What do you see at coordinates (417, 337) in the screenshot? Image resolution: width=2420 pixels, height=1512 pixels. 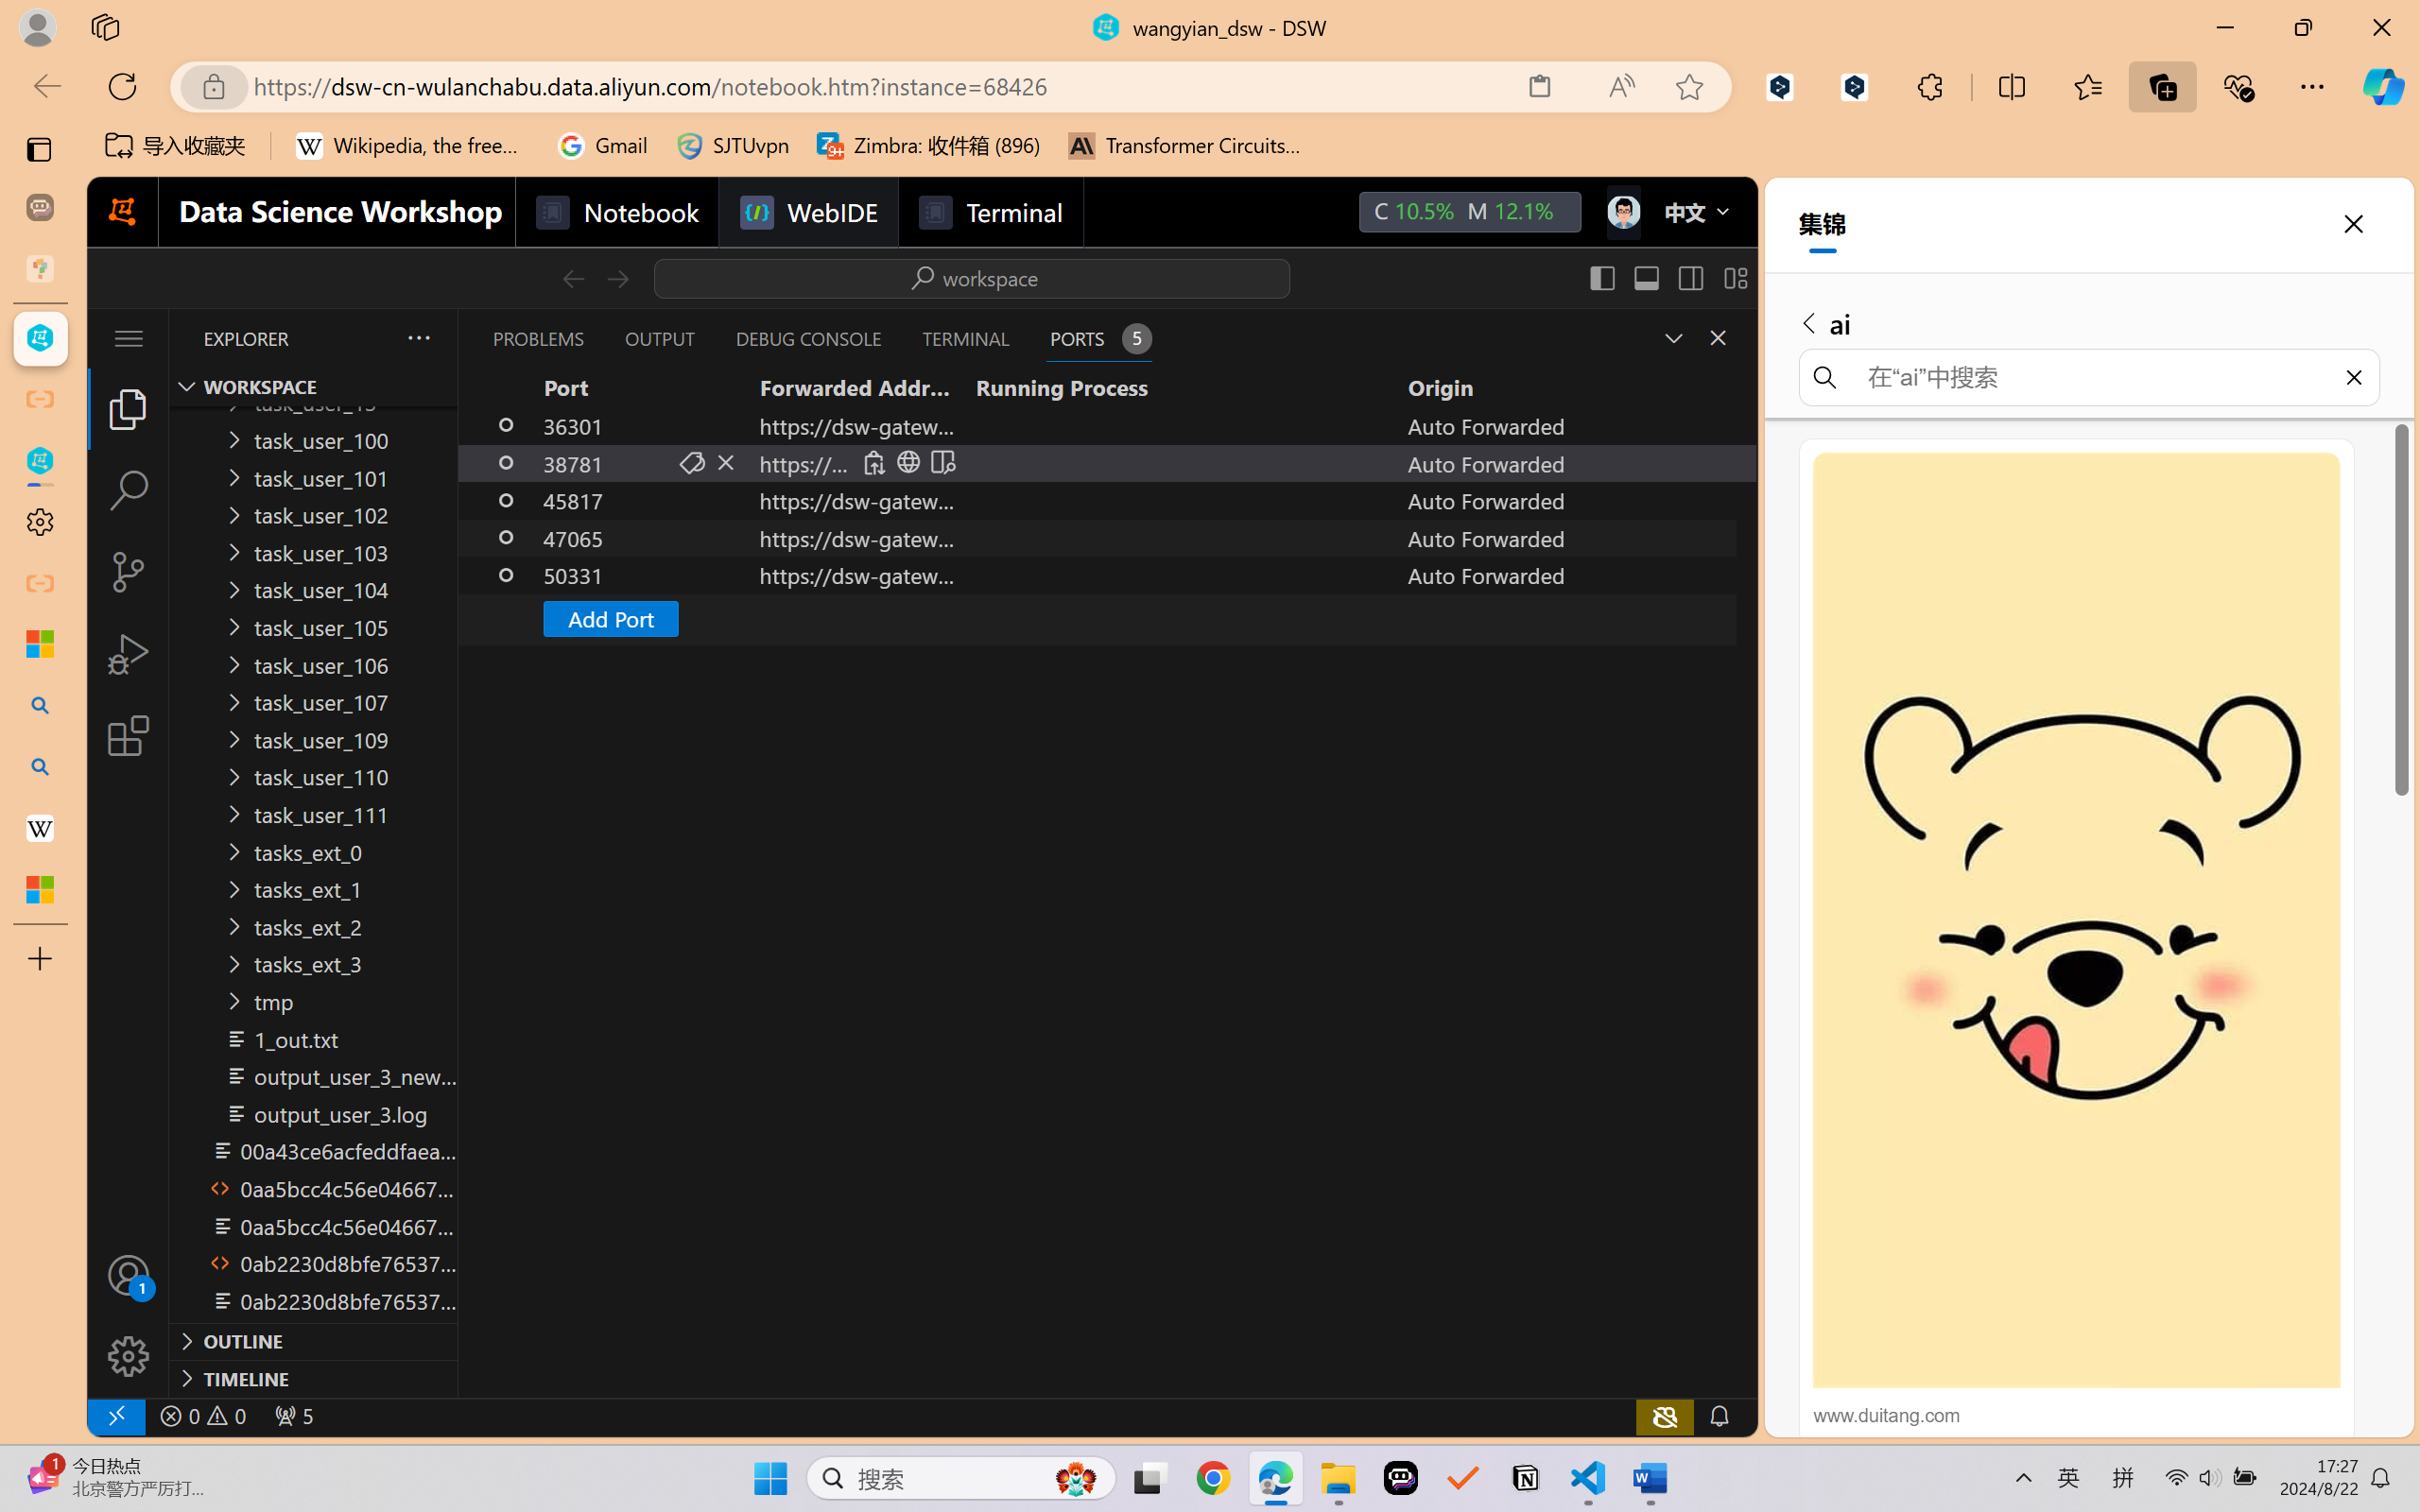 I see `Views and More Actions...` at bounding box center [417, 337].